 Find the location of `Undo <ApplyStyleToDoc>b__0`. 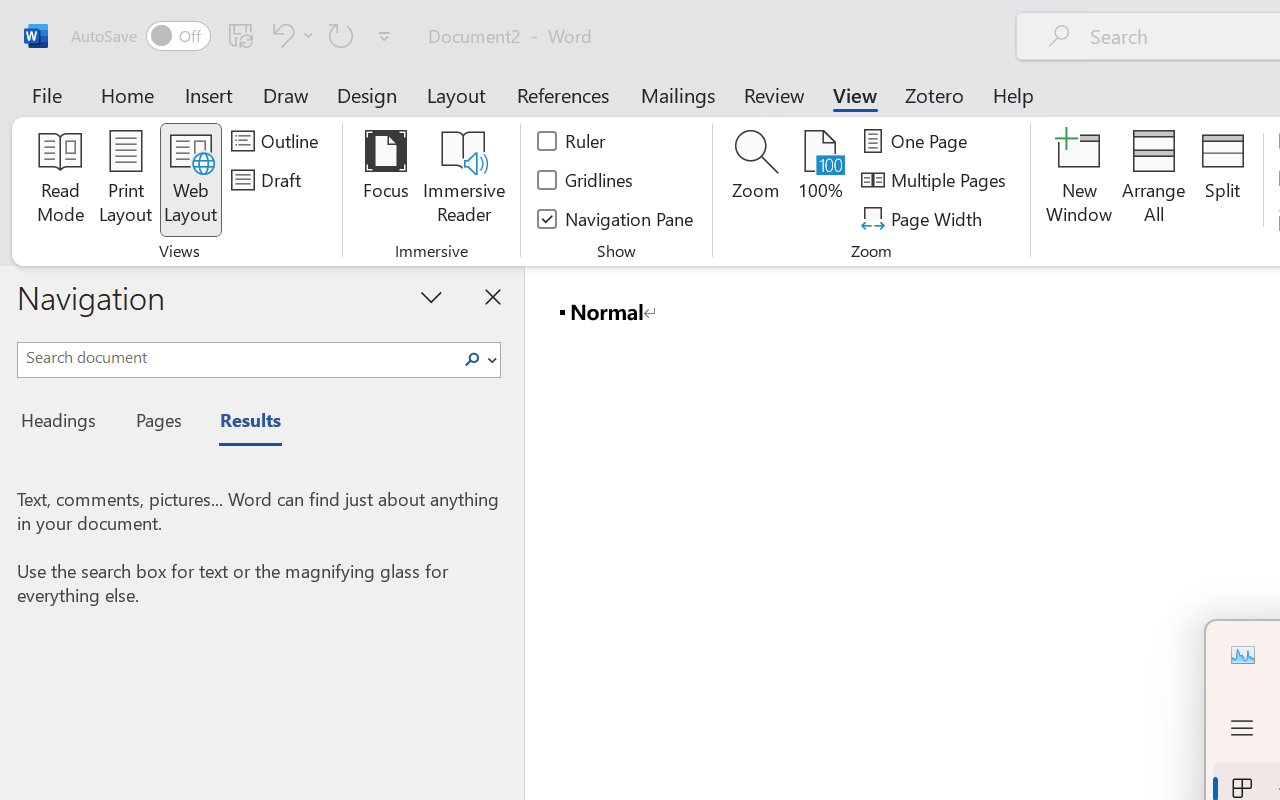

Undo <ApplyStyleToDoc>b__0 is located at coordinates (280, 35).